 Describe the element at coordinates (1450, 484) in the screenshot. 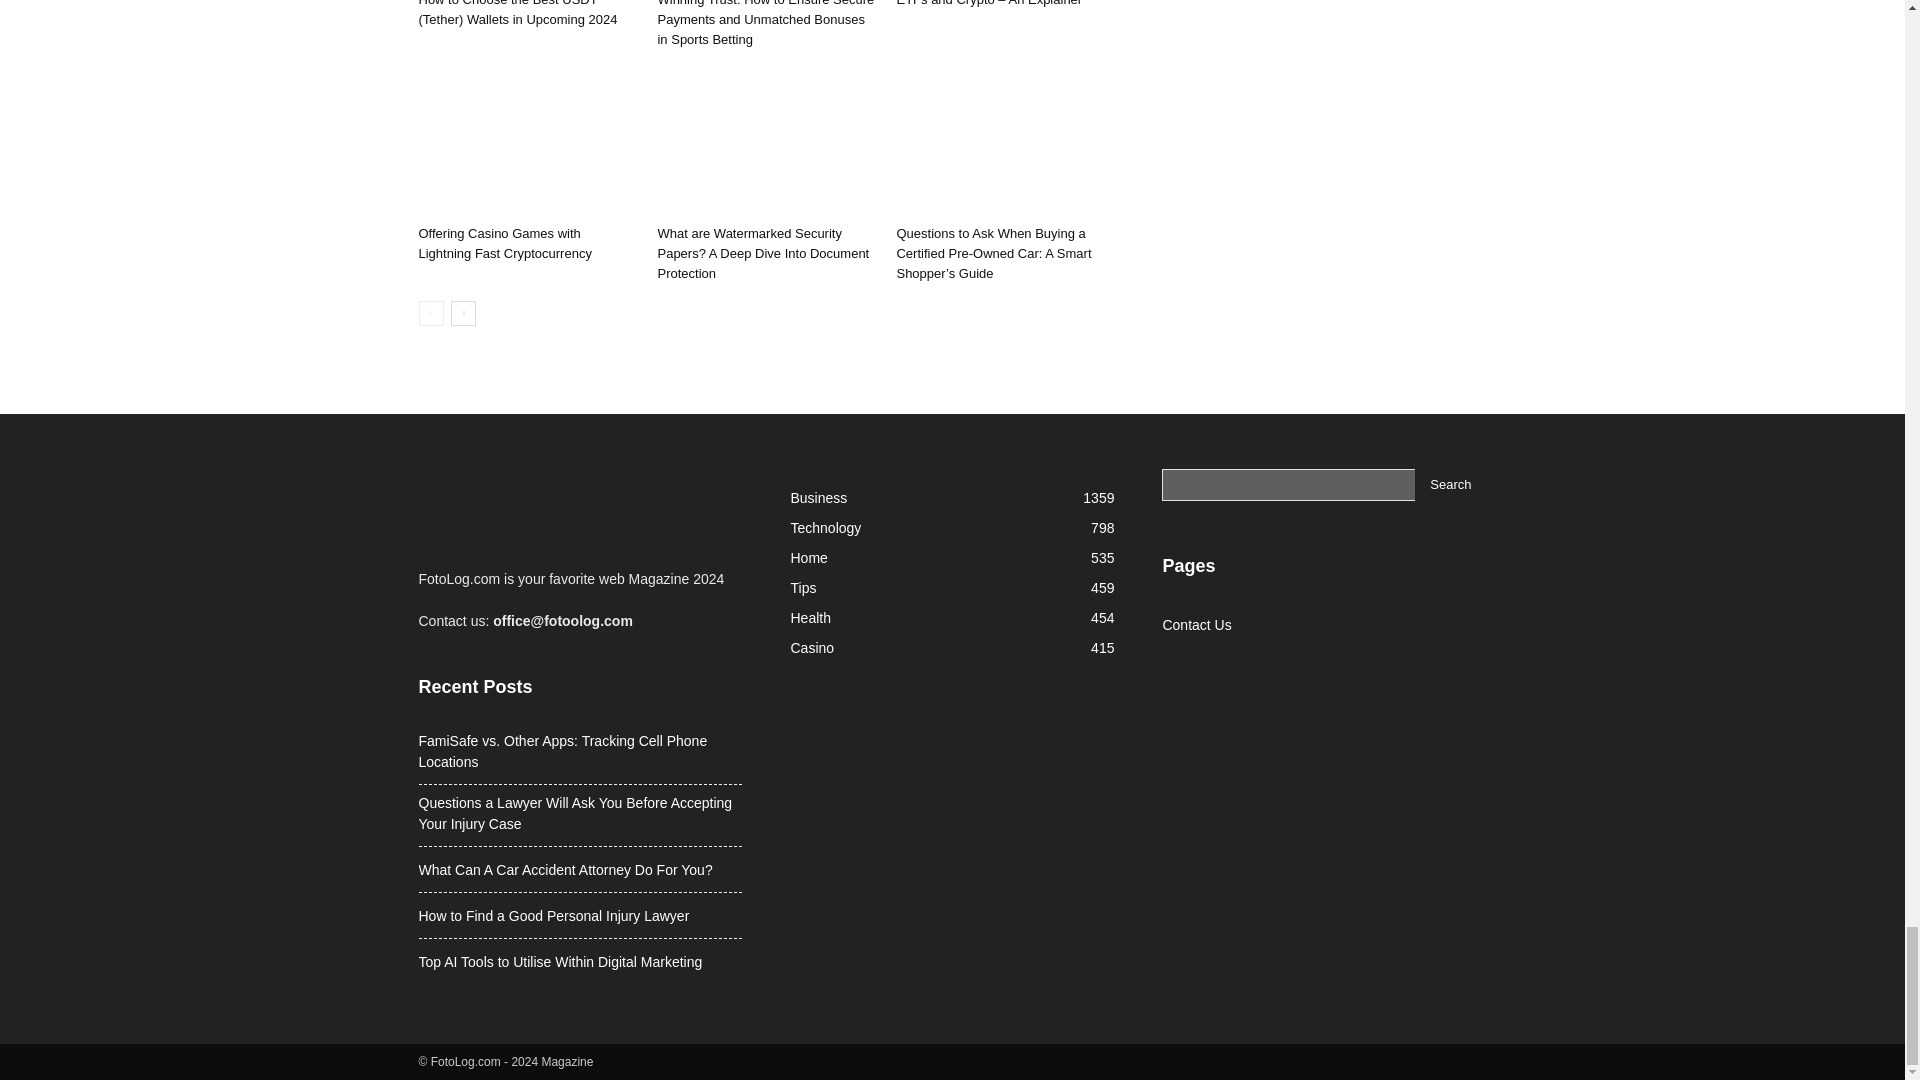

I see `Search` at that location.